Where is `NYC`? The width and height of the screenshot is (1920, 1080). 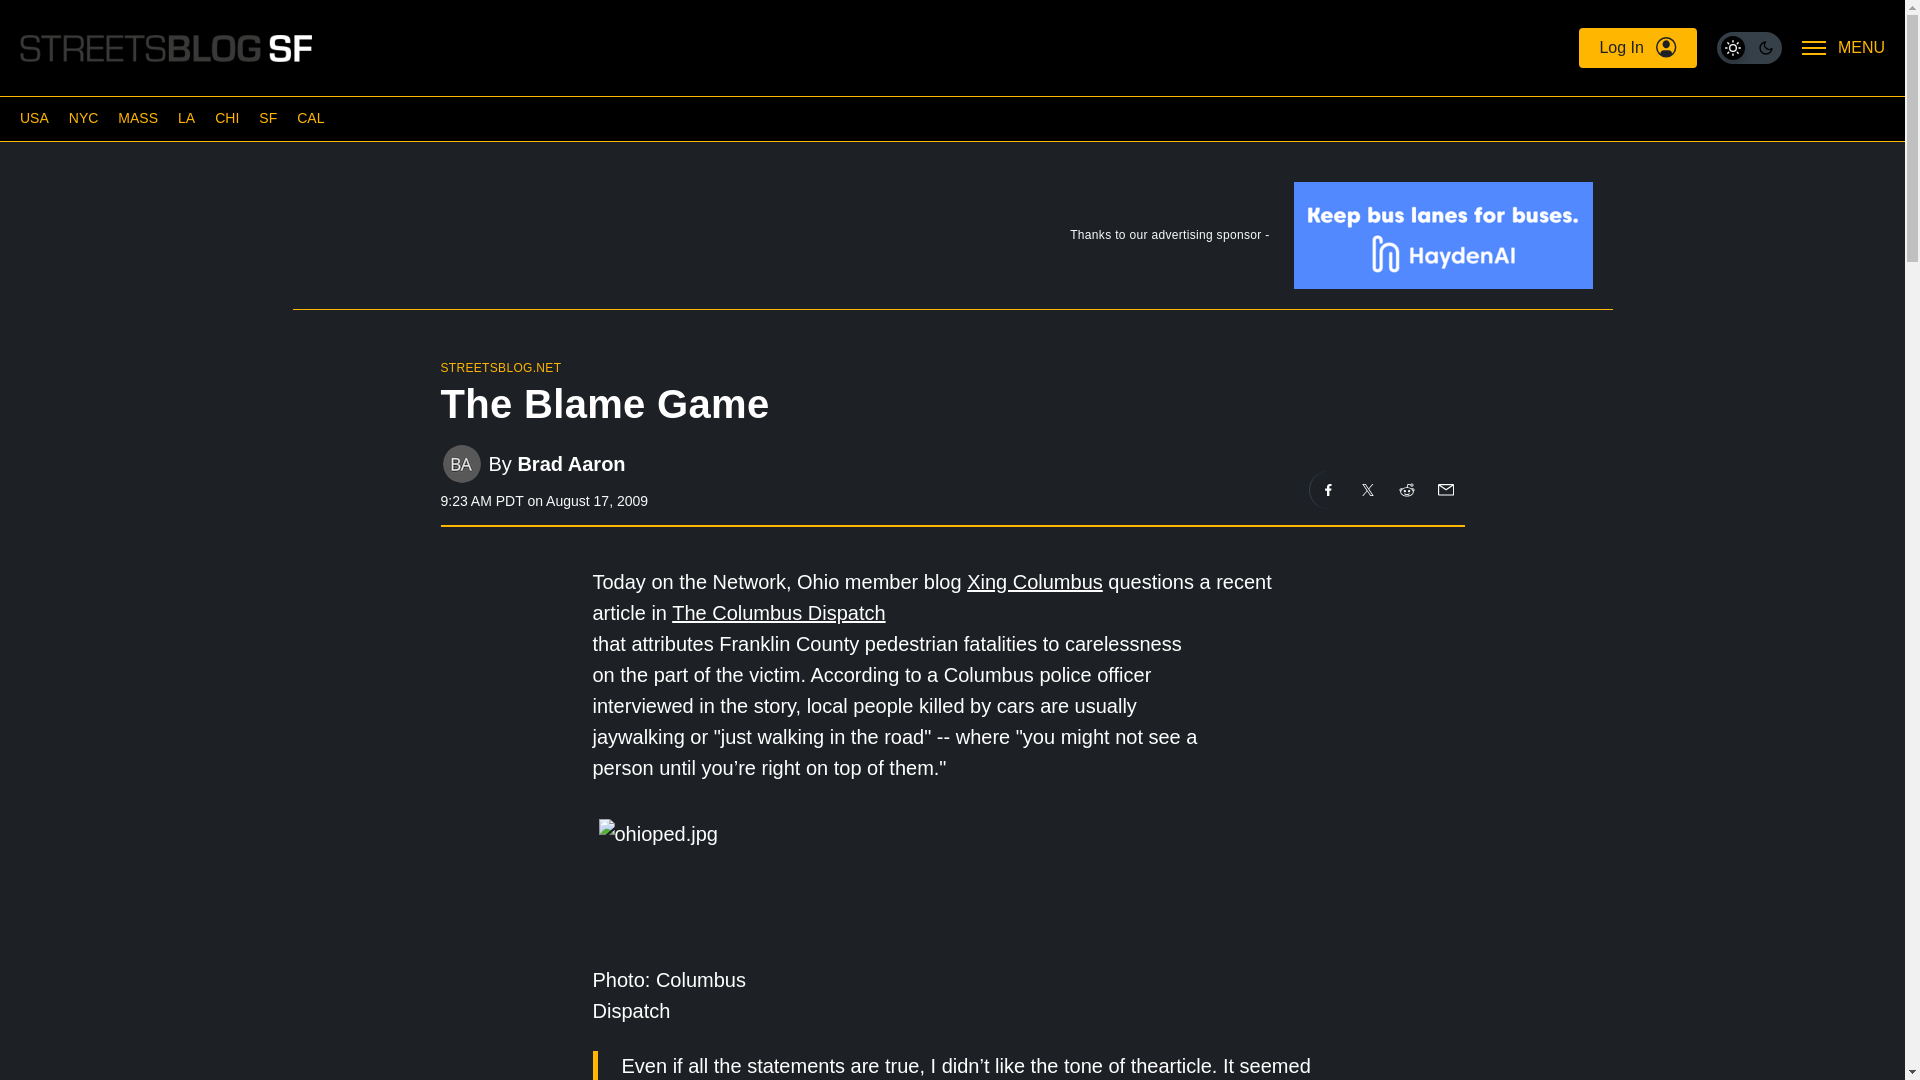 NYC is located at coordinates (84, 118).